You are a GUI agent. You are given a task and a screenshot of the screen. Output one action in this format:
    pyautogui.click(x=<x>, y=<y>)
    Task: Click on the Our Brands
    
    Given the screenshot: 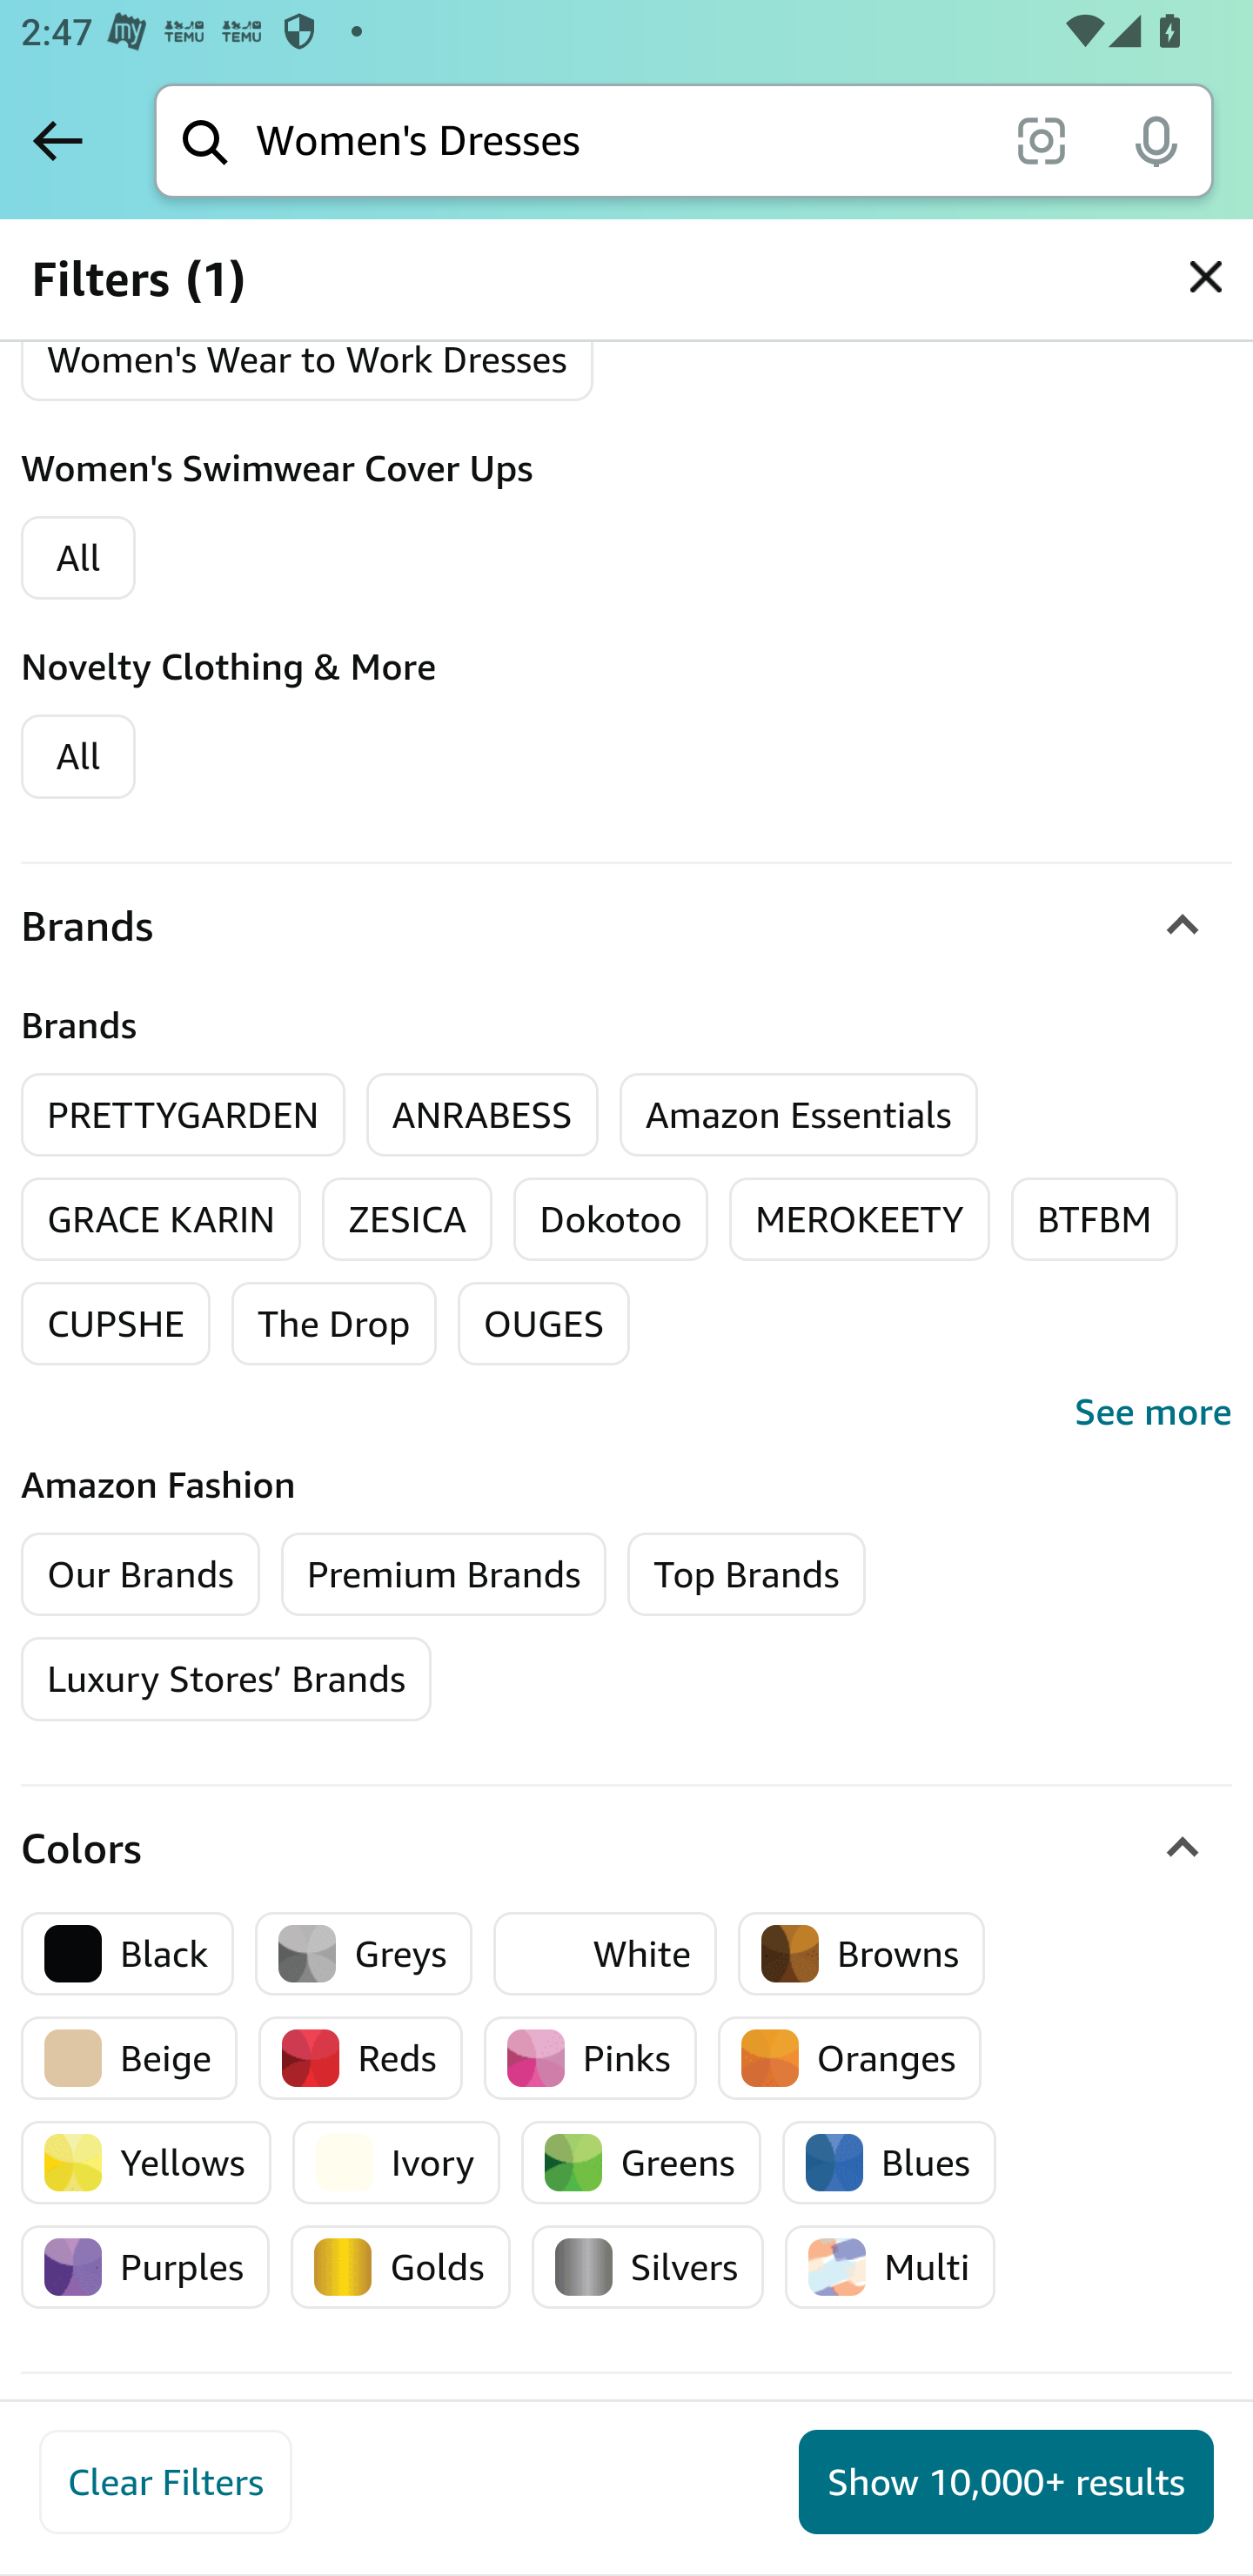 What is the action you would take?
    pyautogui.click(x=141, y=1575)
    